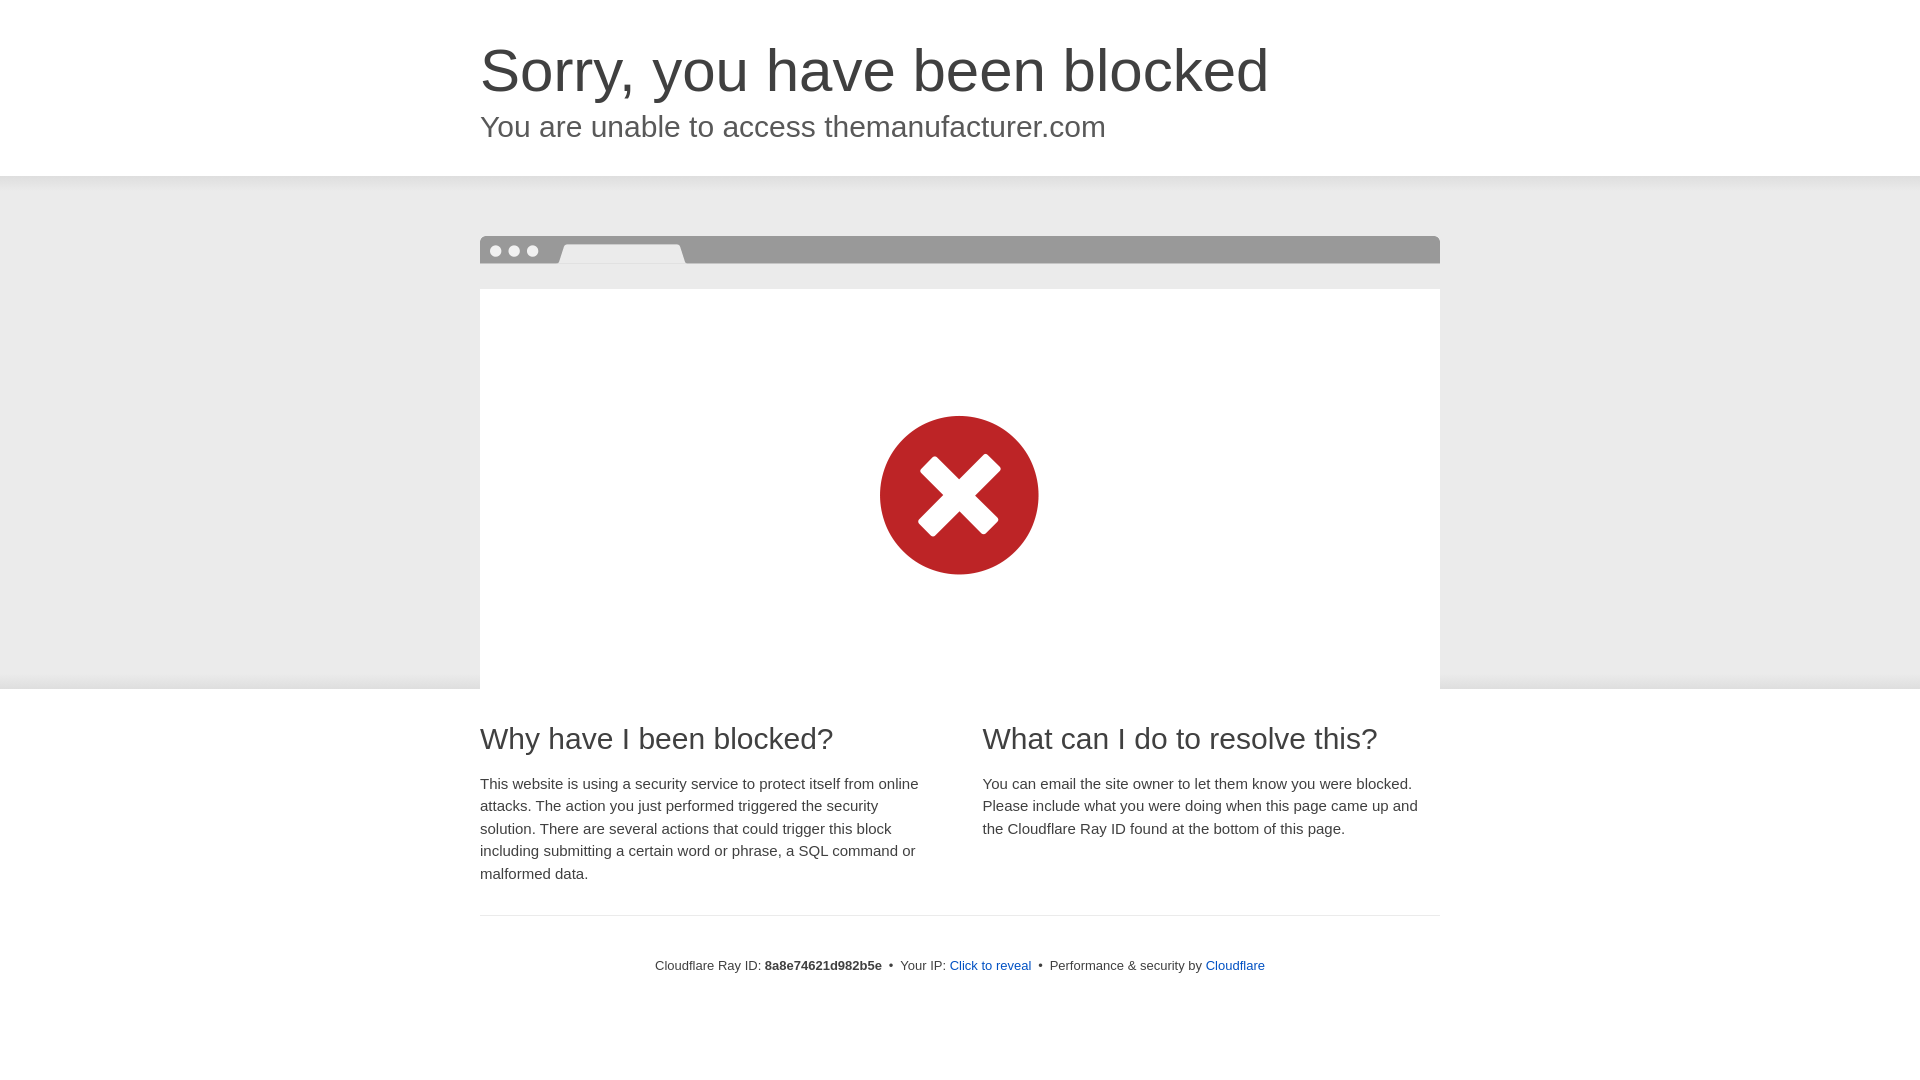 This screenshot has height=1080, width=1920. I want to click on Cloudflare, so click(1235, 965).